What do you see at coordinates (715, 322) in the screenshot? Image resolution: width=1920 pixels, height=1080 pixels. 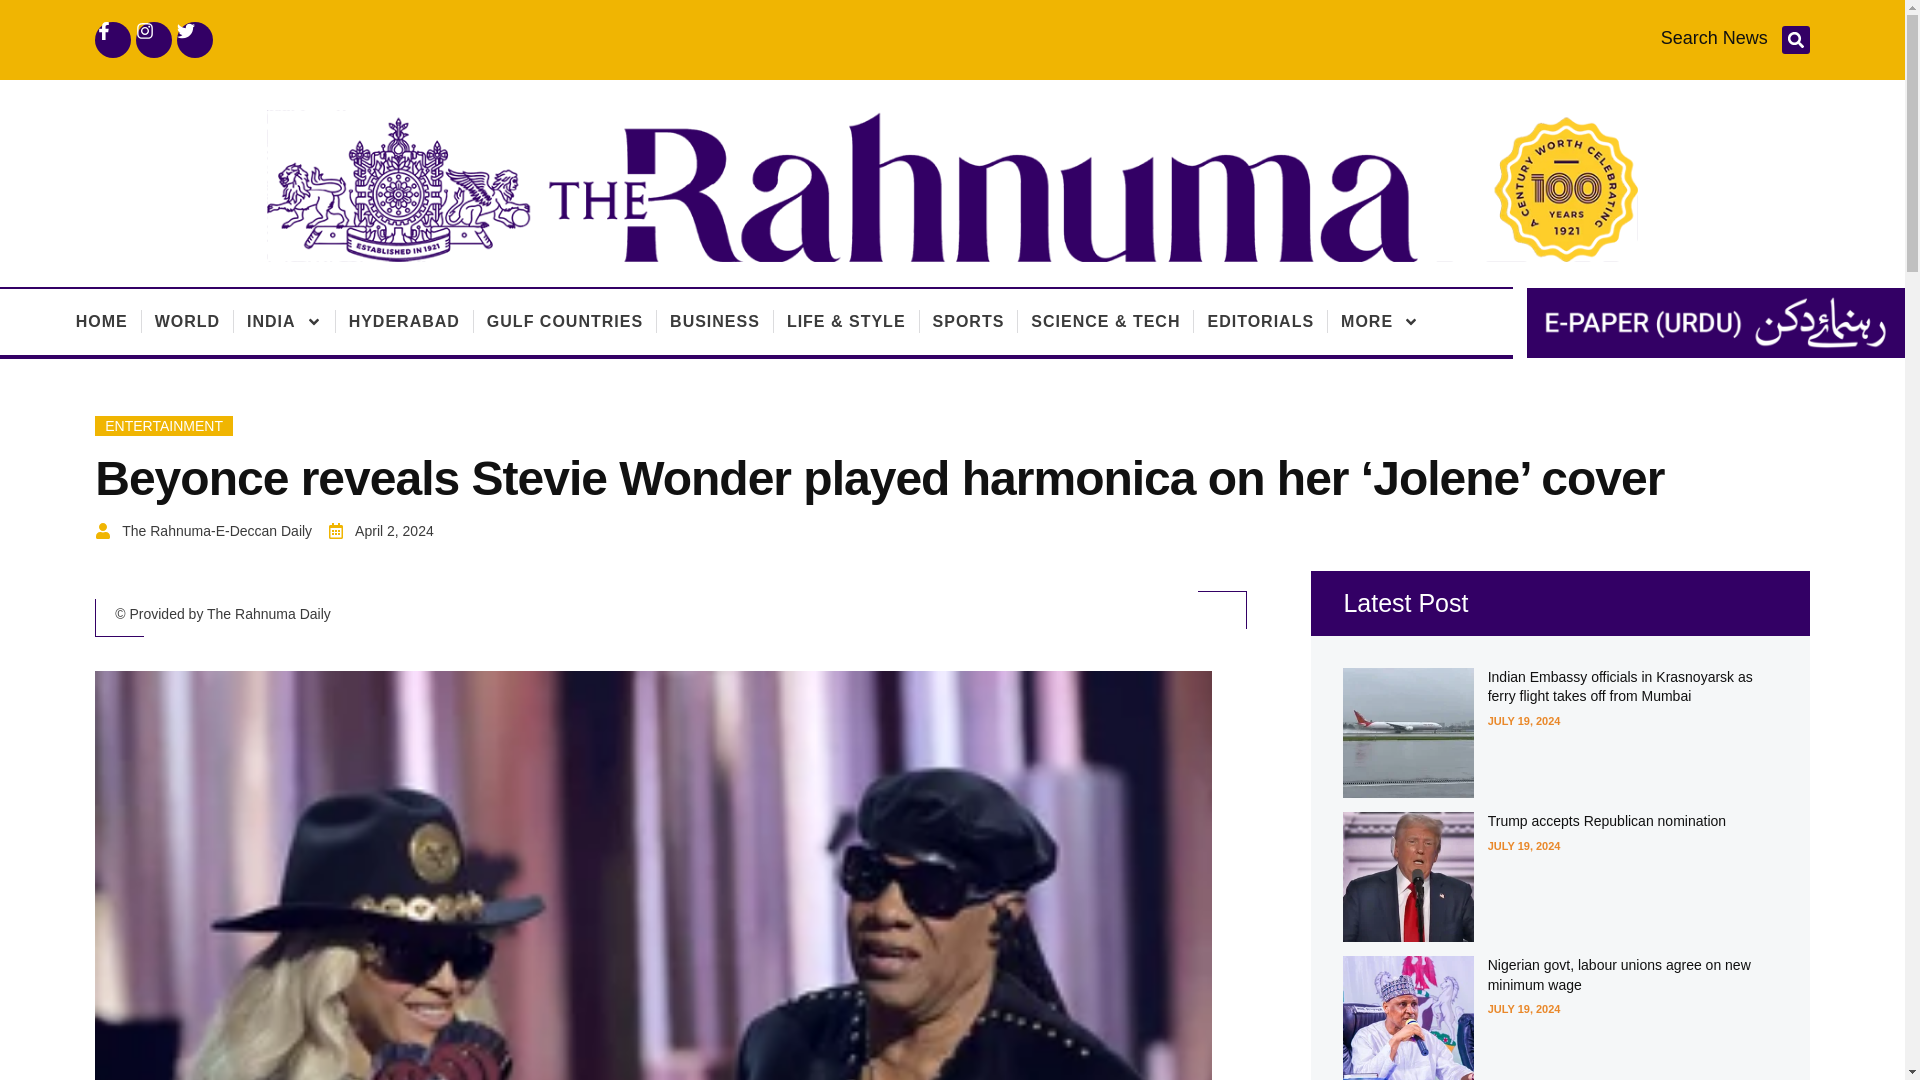 I see `BUSINESS` at bounding box center [715, 322].